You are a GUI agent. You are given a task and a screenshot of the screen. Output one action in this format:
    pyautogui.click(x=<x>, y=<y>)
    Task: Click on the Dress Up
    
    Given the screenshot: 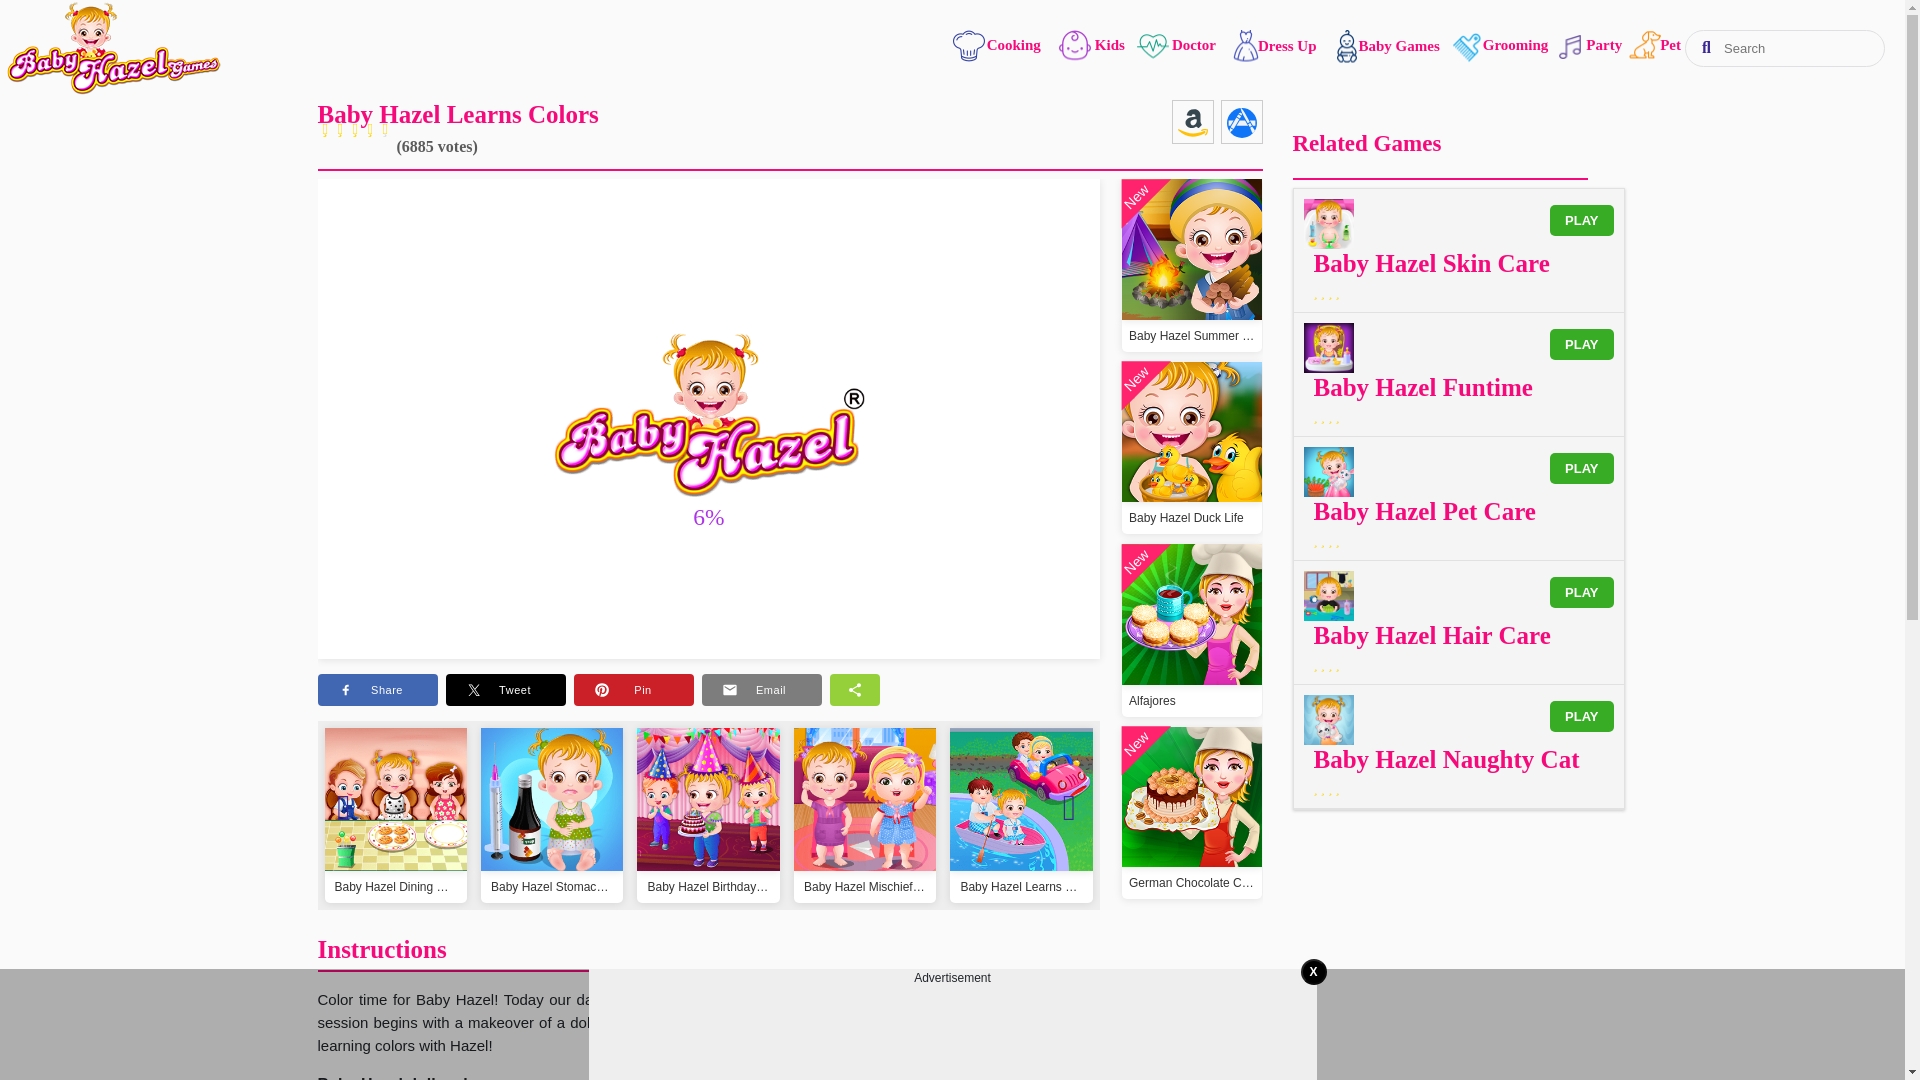 What is the action you would take?
    pyautogui.click(x=1265, y=46)
    